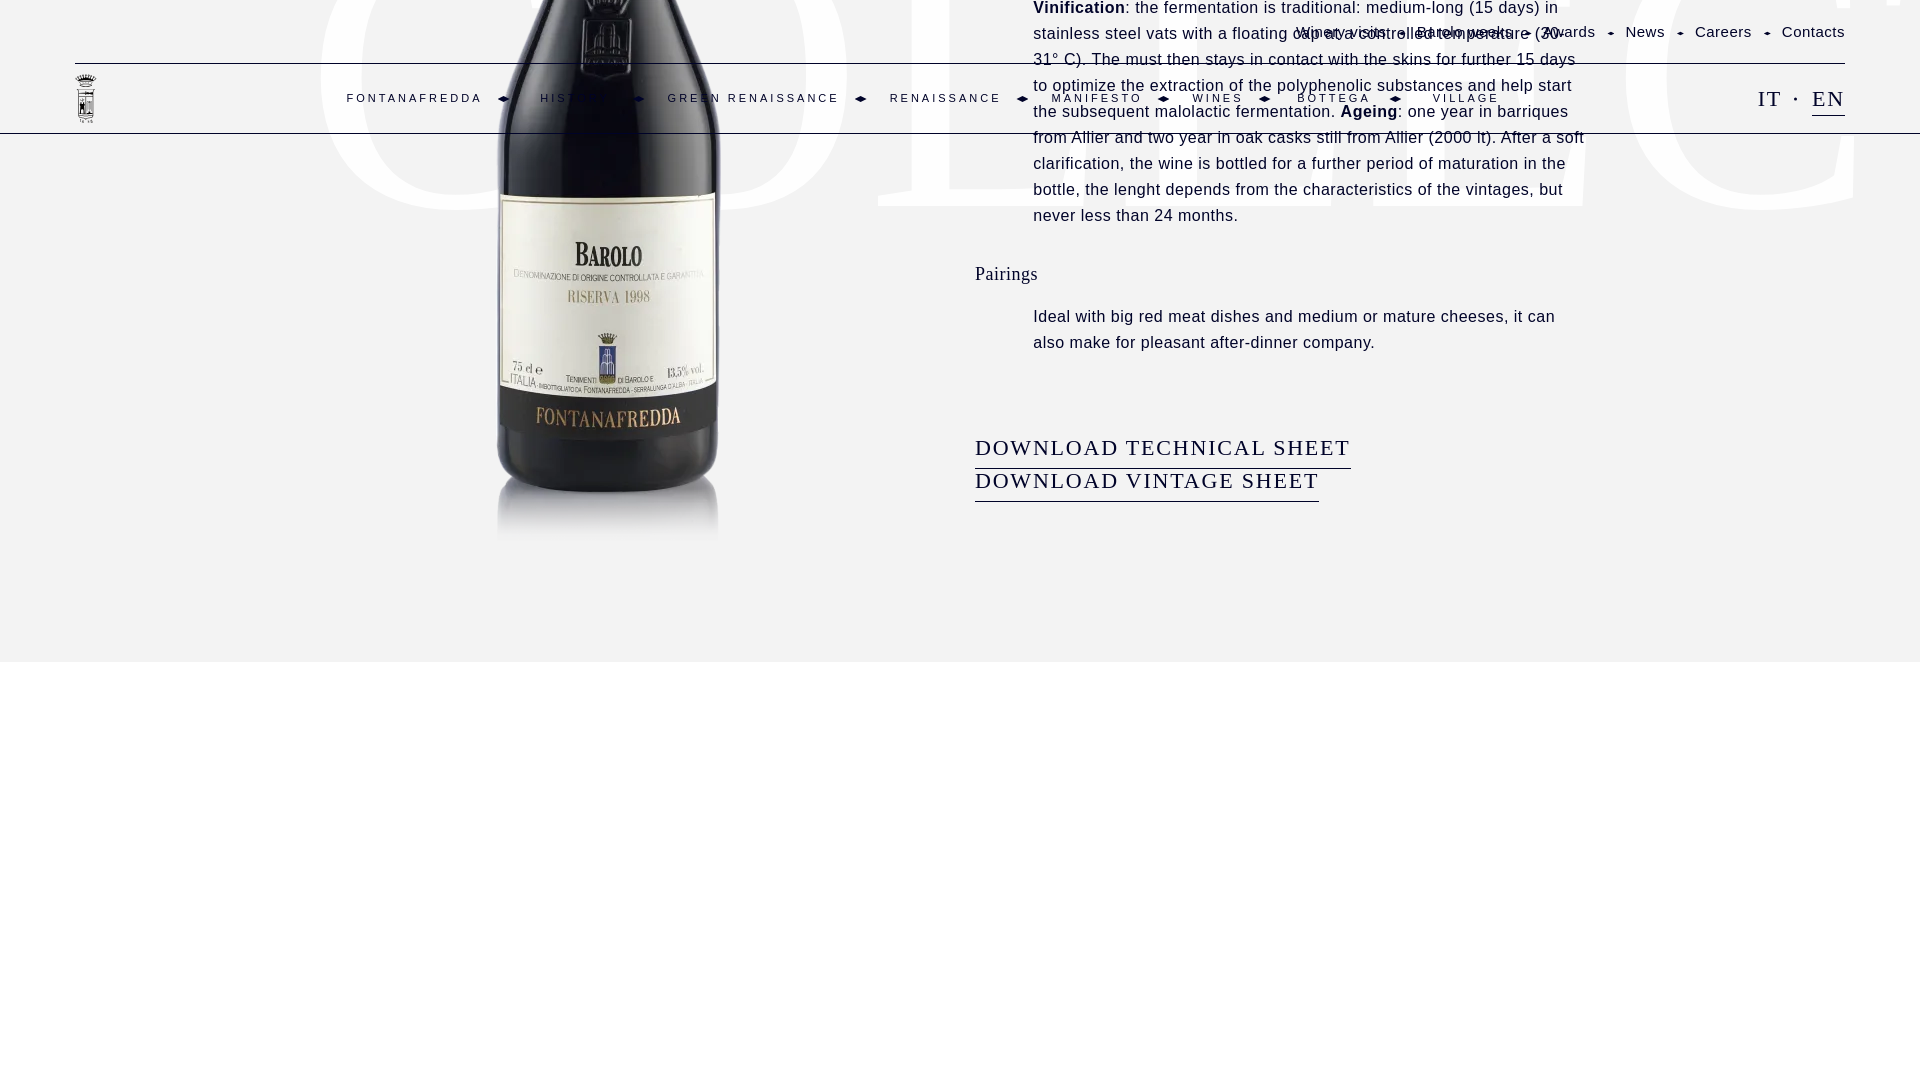 Image resolution: width=1920 pixels, height=1080 pixels. I want to click on Barolo DOCG Riserva 1998-1997-1996, so click(609, 37).